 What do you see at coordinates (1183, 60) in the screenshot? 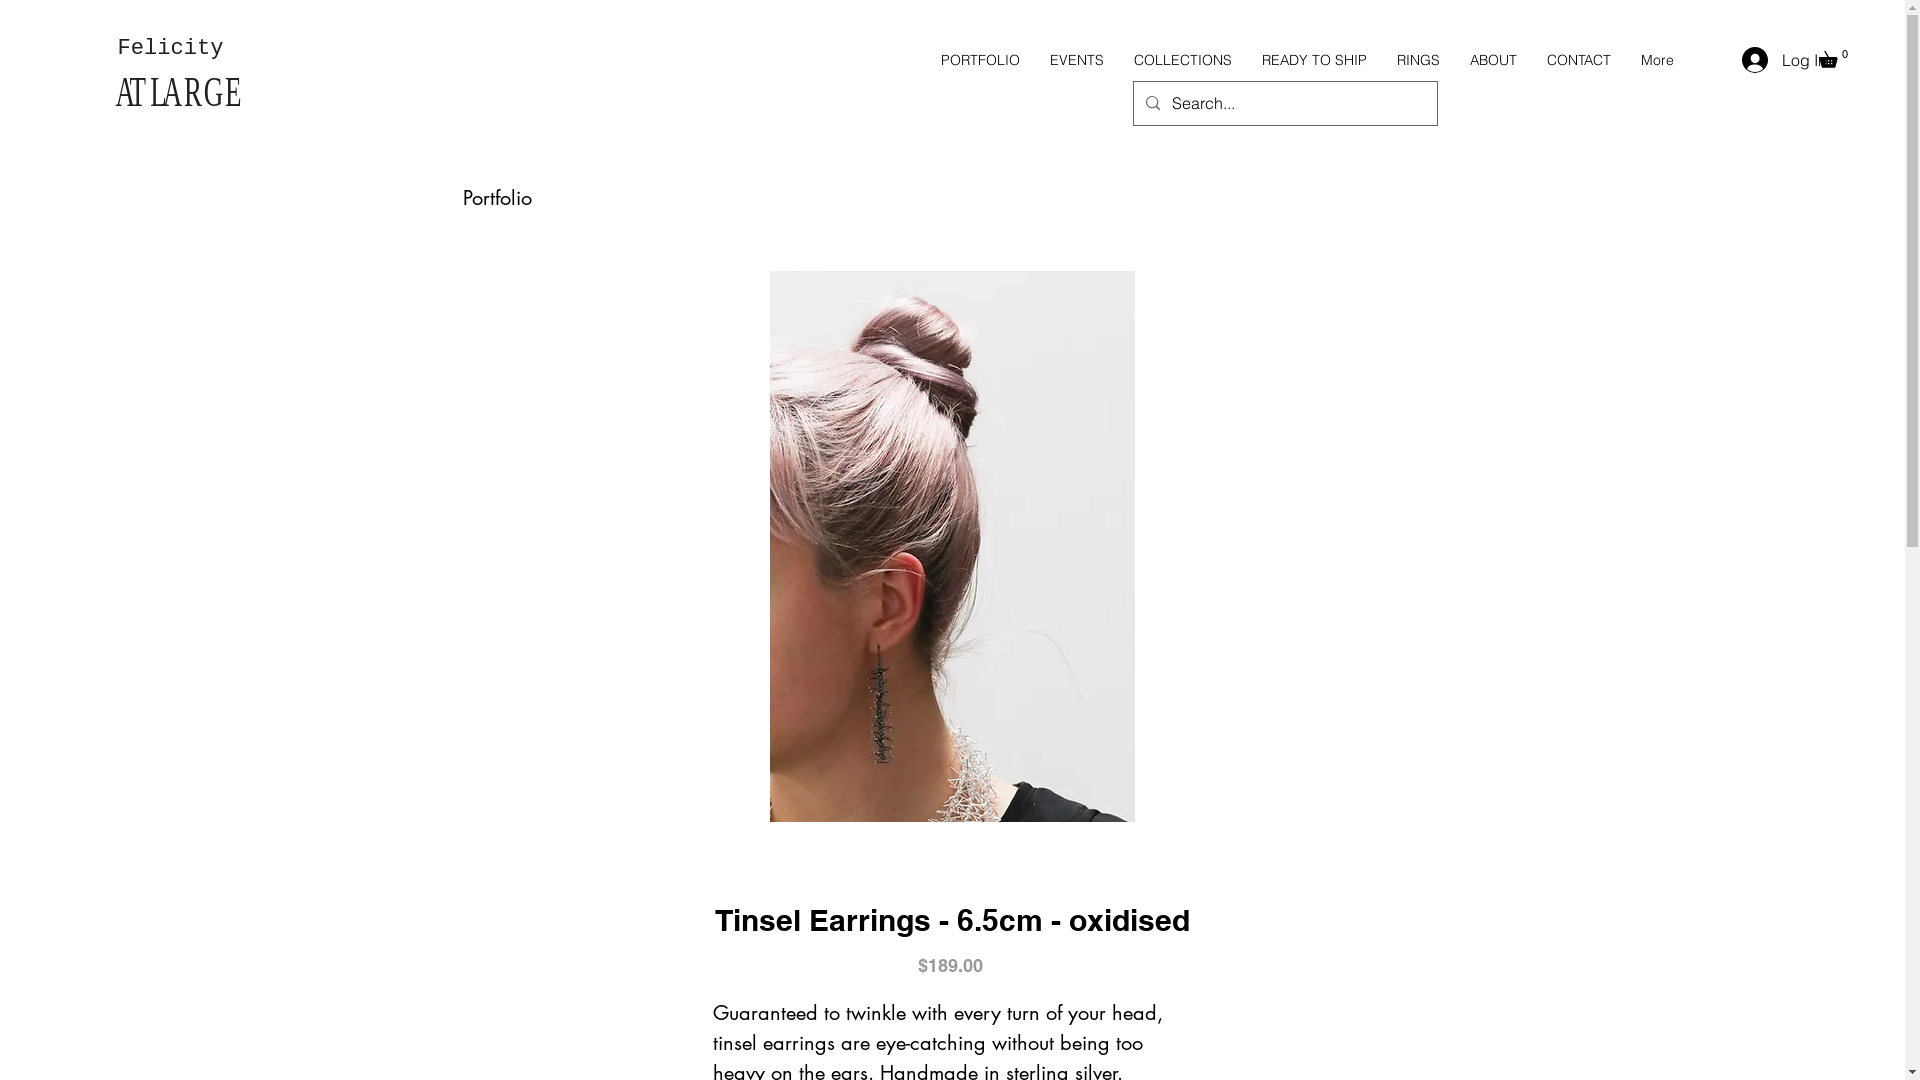
I see `COLLECTIONS` at bounding box center [1183, 60].